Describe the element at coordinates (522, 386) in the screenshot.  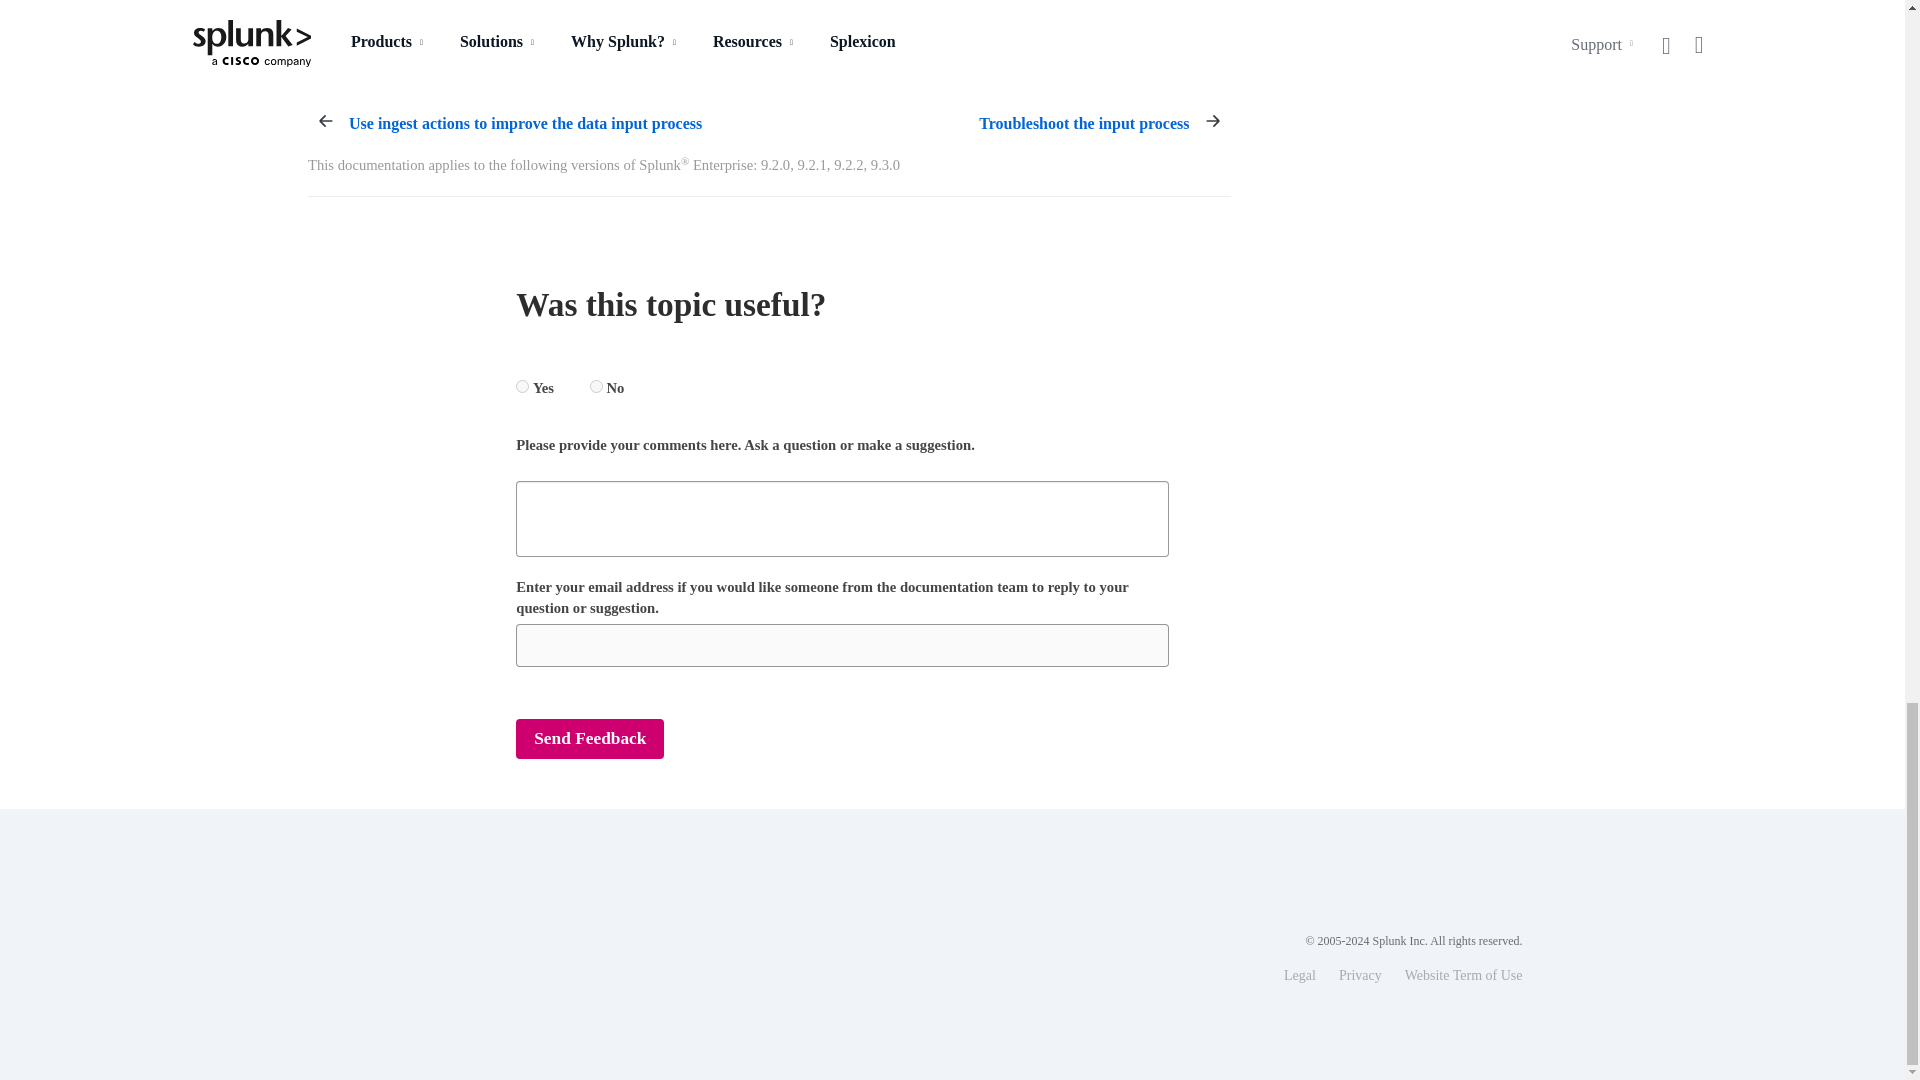
I see `Yes` at that location.